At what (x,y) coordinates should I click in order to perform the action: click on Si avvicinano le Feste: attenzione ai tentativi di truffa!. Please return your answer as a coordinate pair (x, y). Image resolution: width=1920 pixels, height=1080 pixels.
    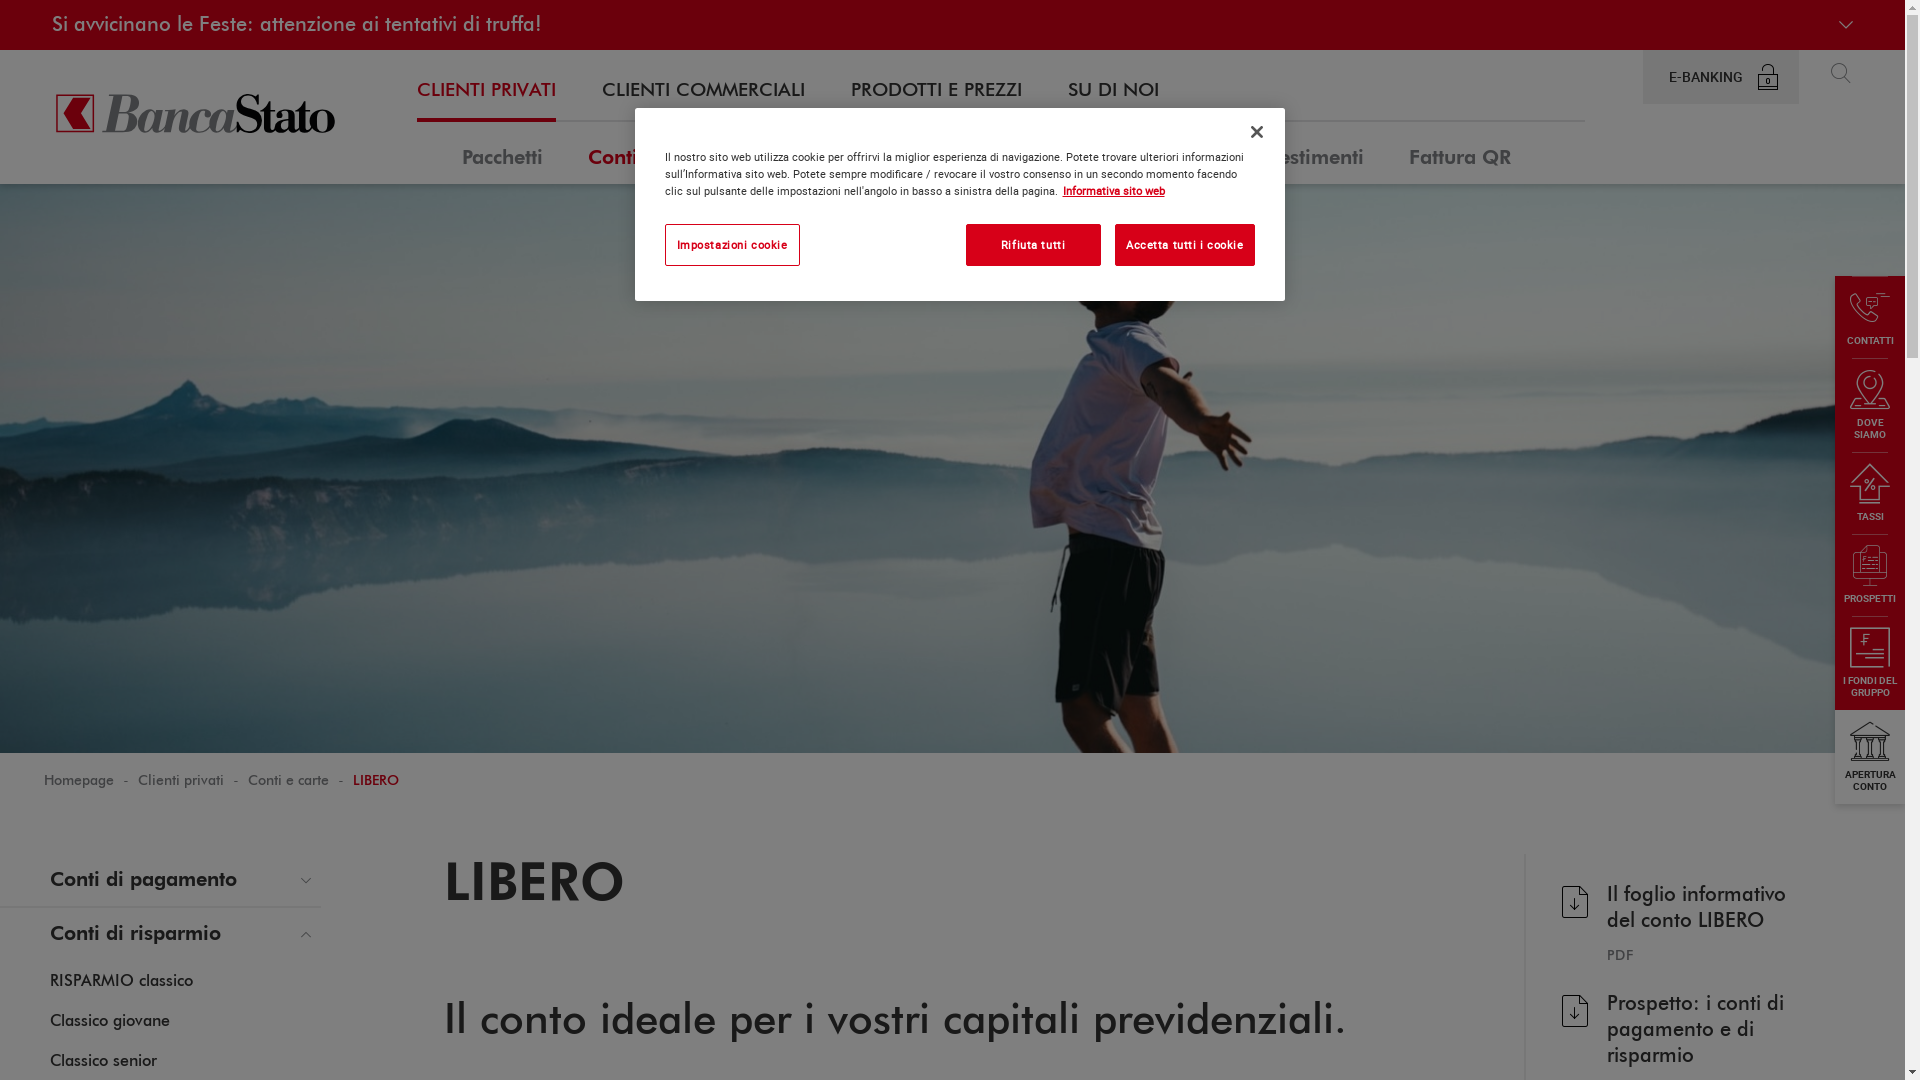
    Looking at the image, I should click on (952, 25).